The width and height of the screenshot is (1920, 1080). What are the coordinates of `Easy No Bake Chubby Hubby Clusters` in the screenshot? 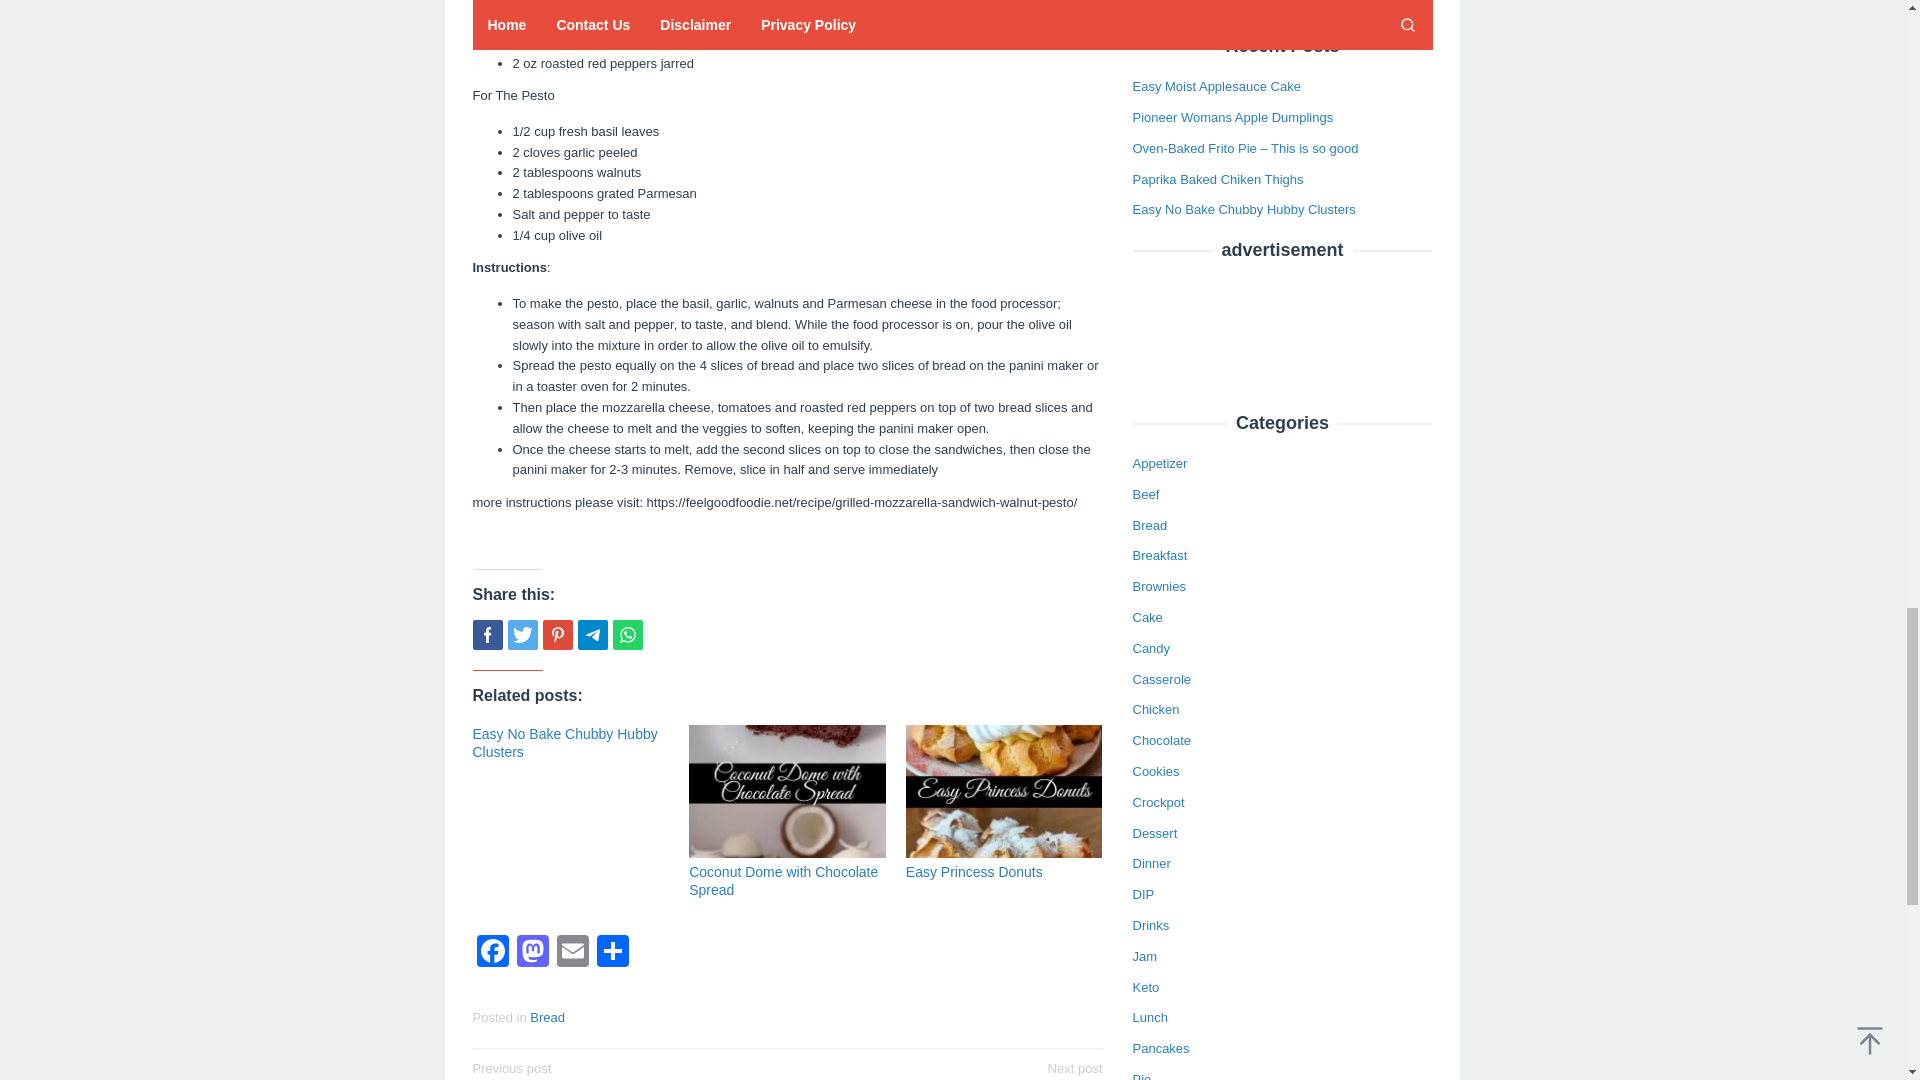 It's located at (564, 742).